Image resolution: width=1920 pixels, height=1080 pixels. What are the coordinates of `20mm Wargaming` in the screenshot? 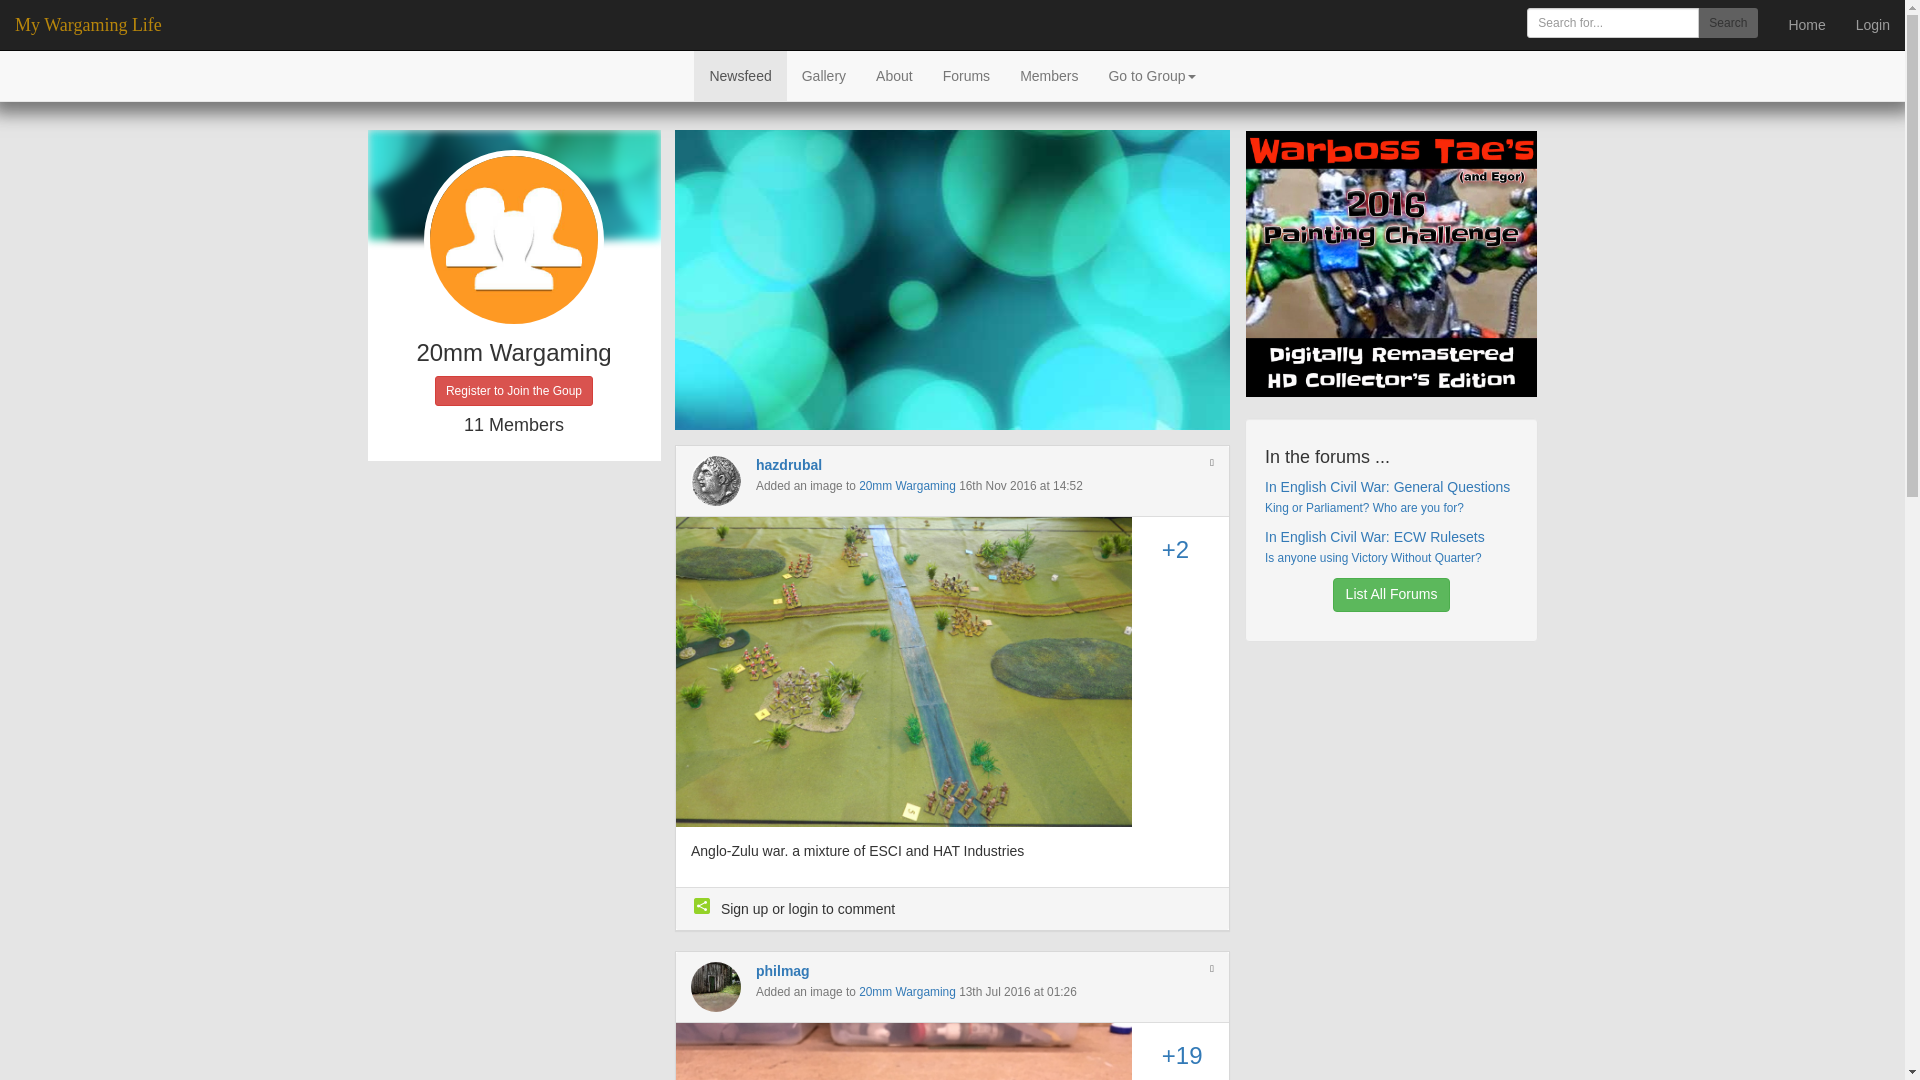 It's located at (907, 486).